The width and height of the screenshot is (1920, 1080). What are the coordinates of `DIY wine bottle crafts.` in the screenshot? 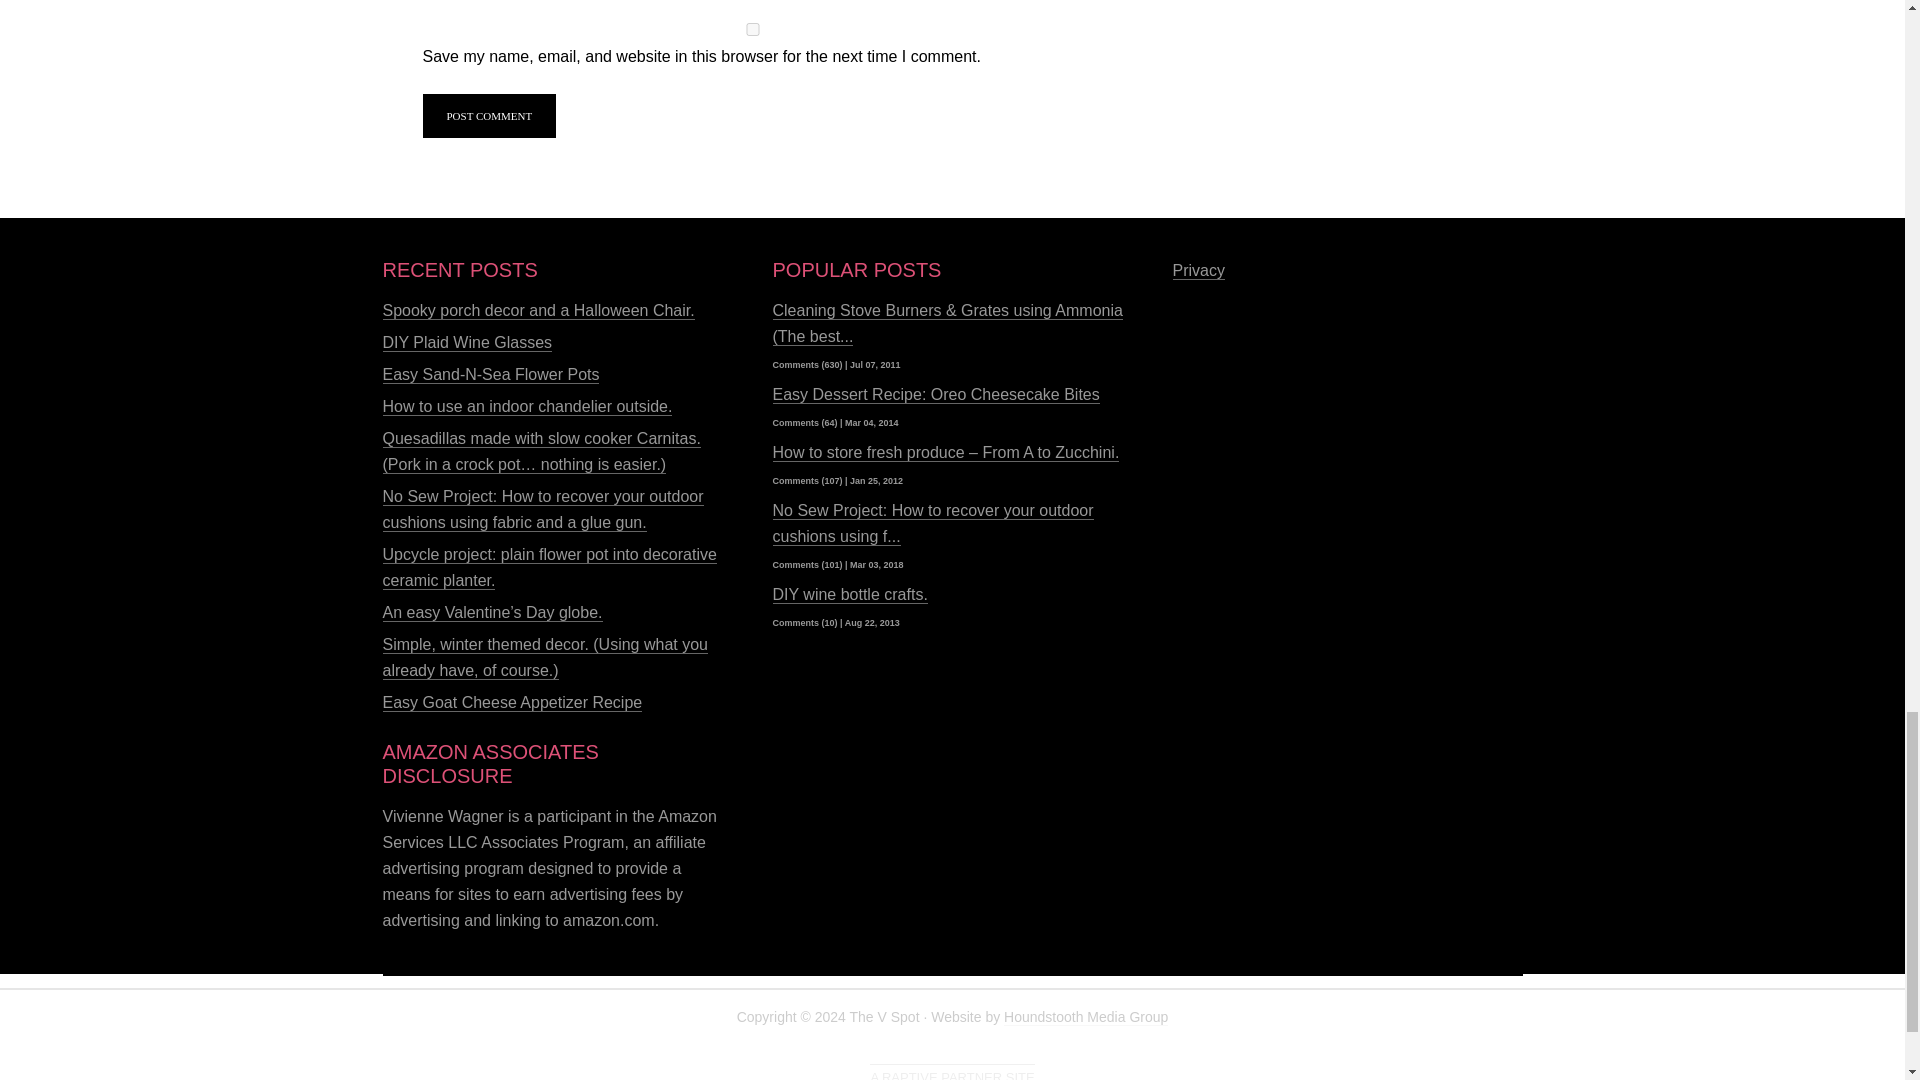 It's located at (849, 594).